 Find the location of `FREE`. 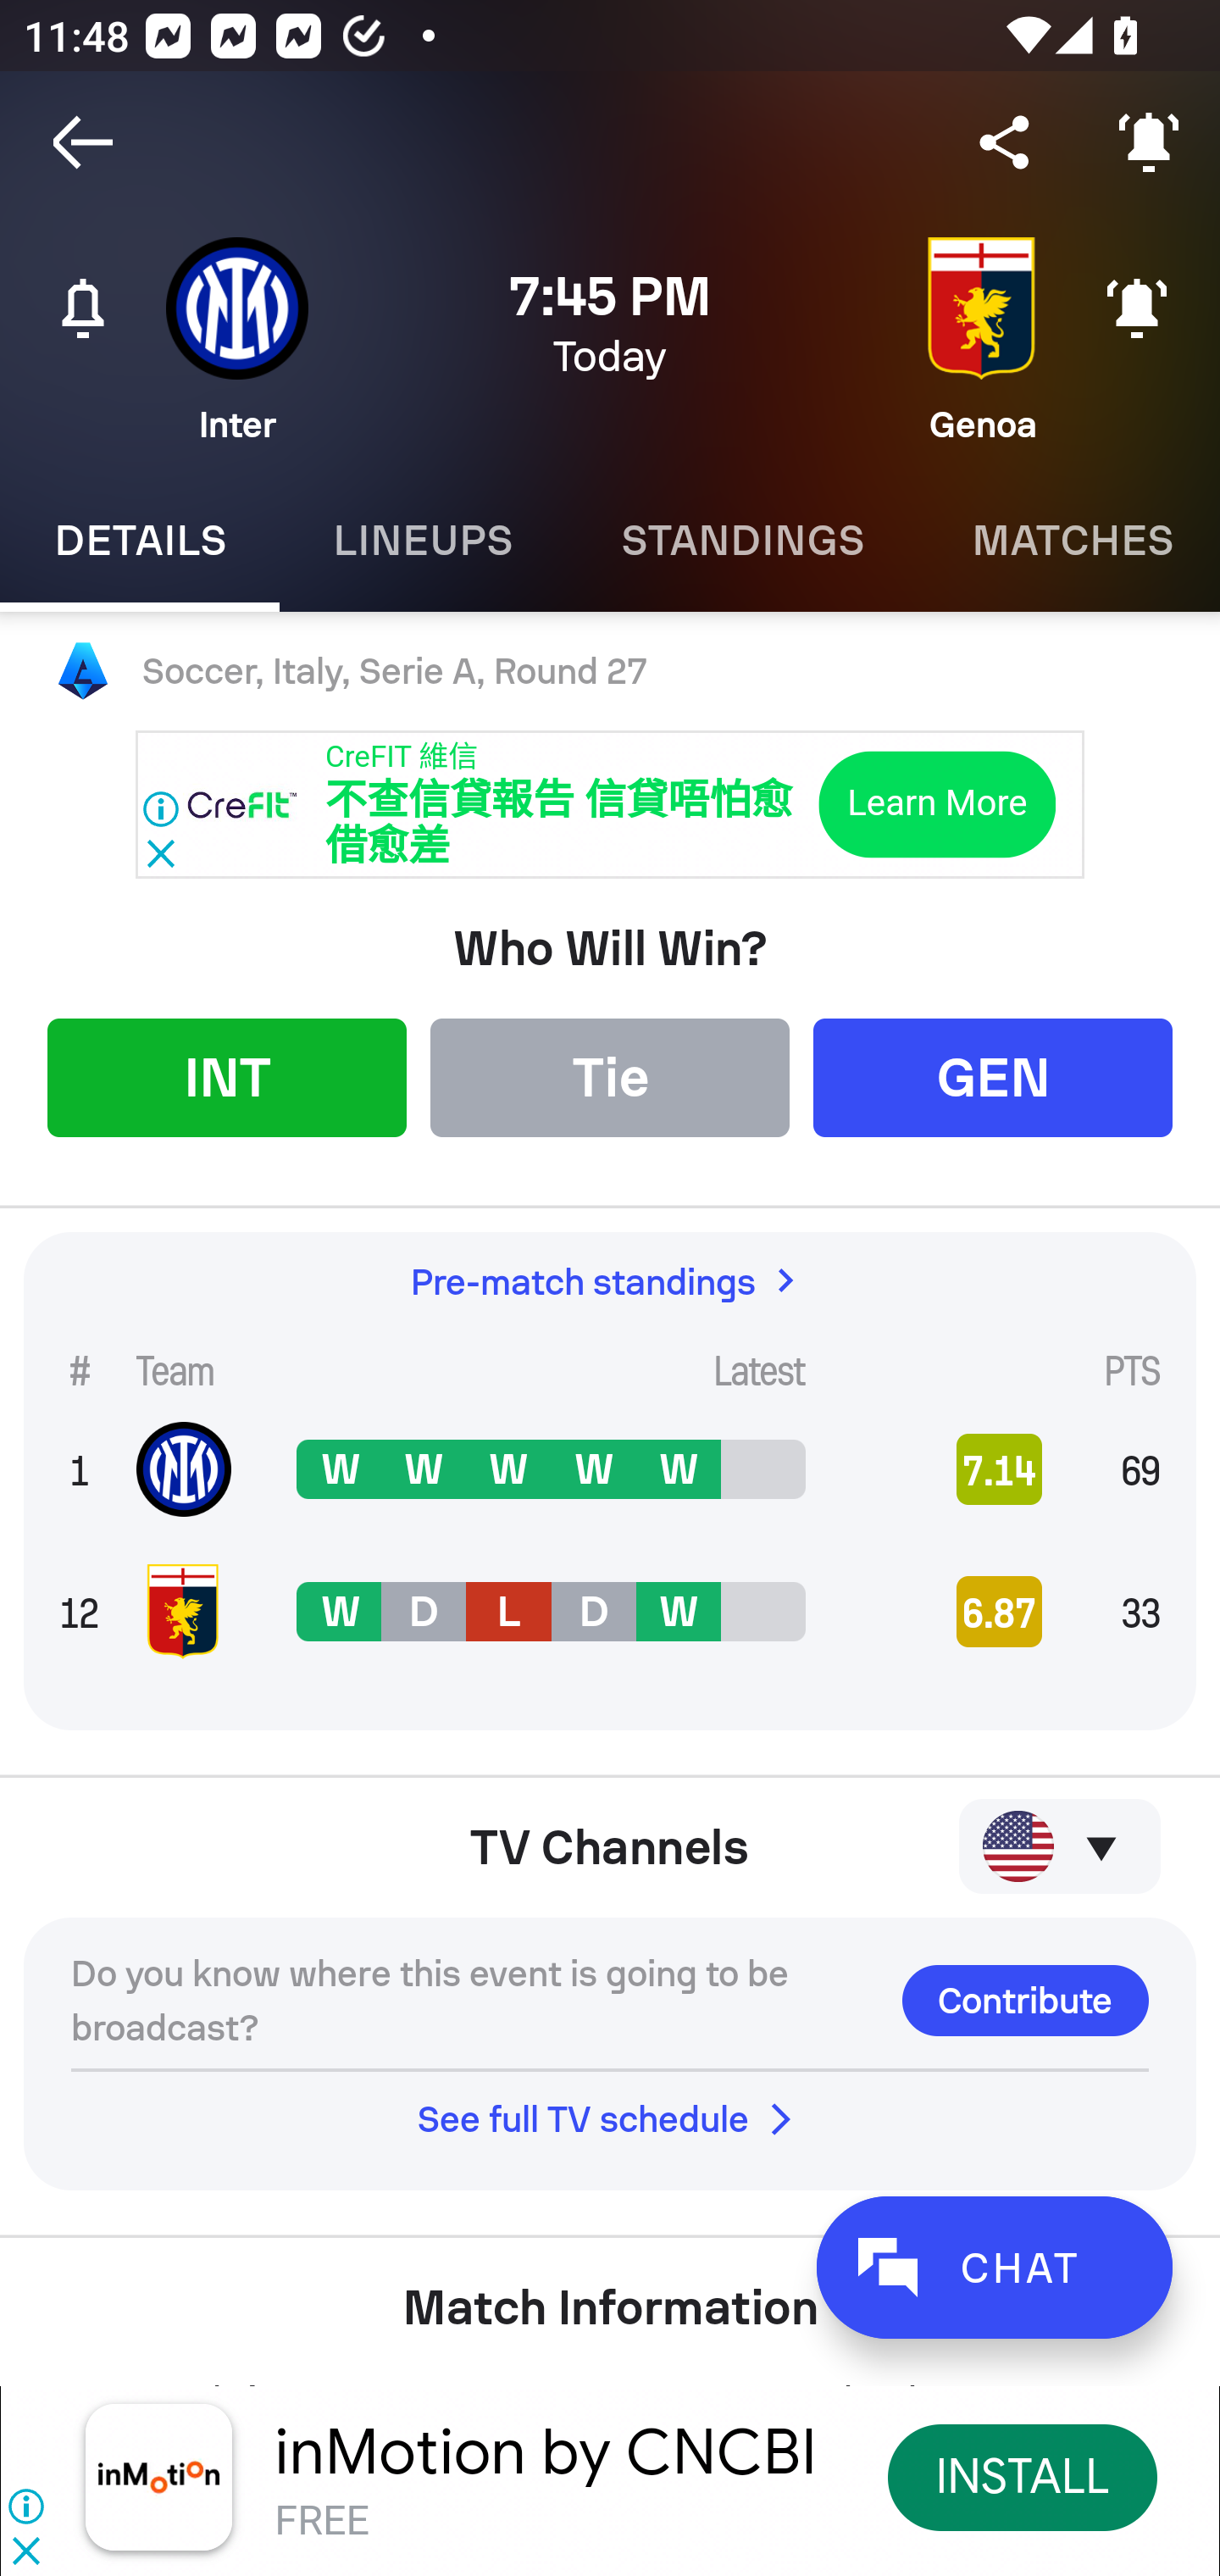

FREE is located at coordinates (322, 2518).